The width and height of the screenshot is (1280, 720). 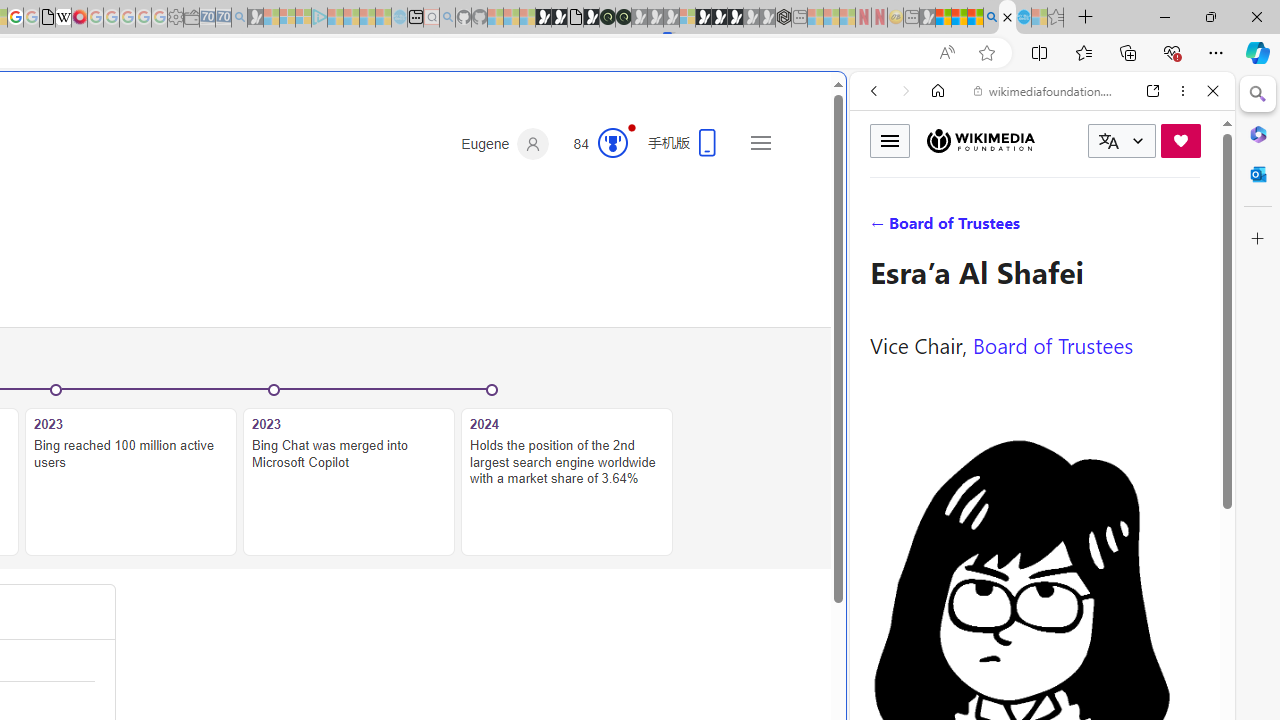 I want to click on Target page - Wikipedia, so click(x=63, y=18).